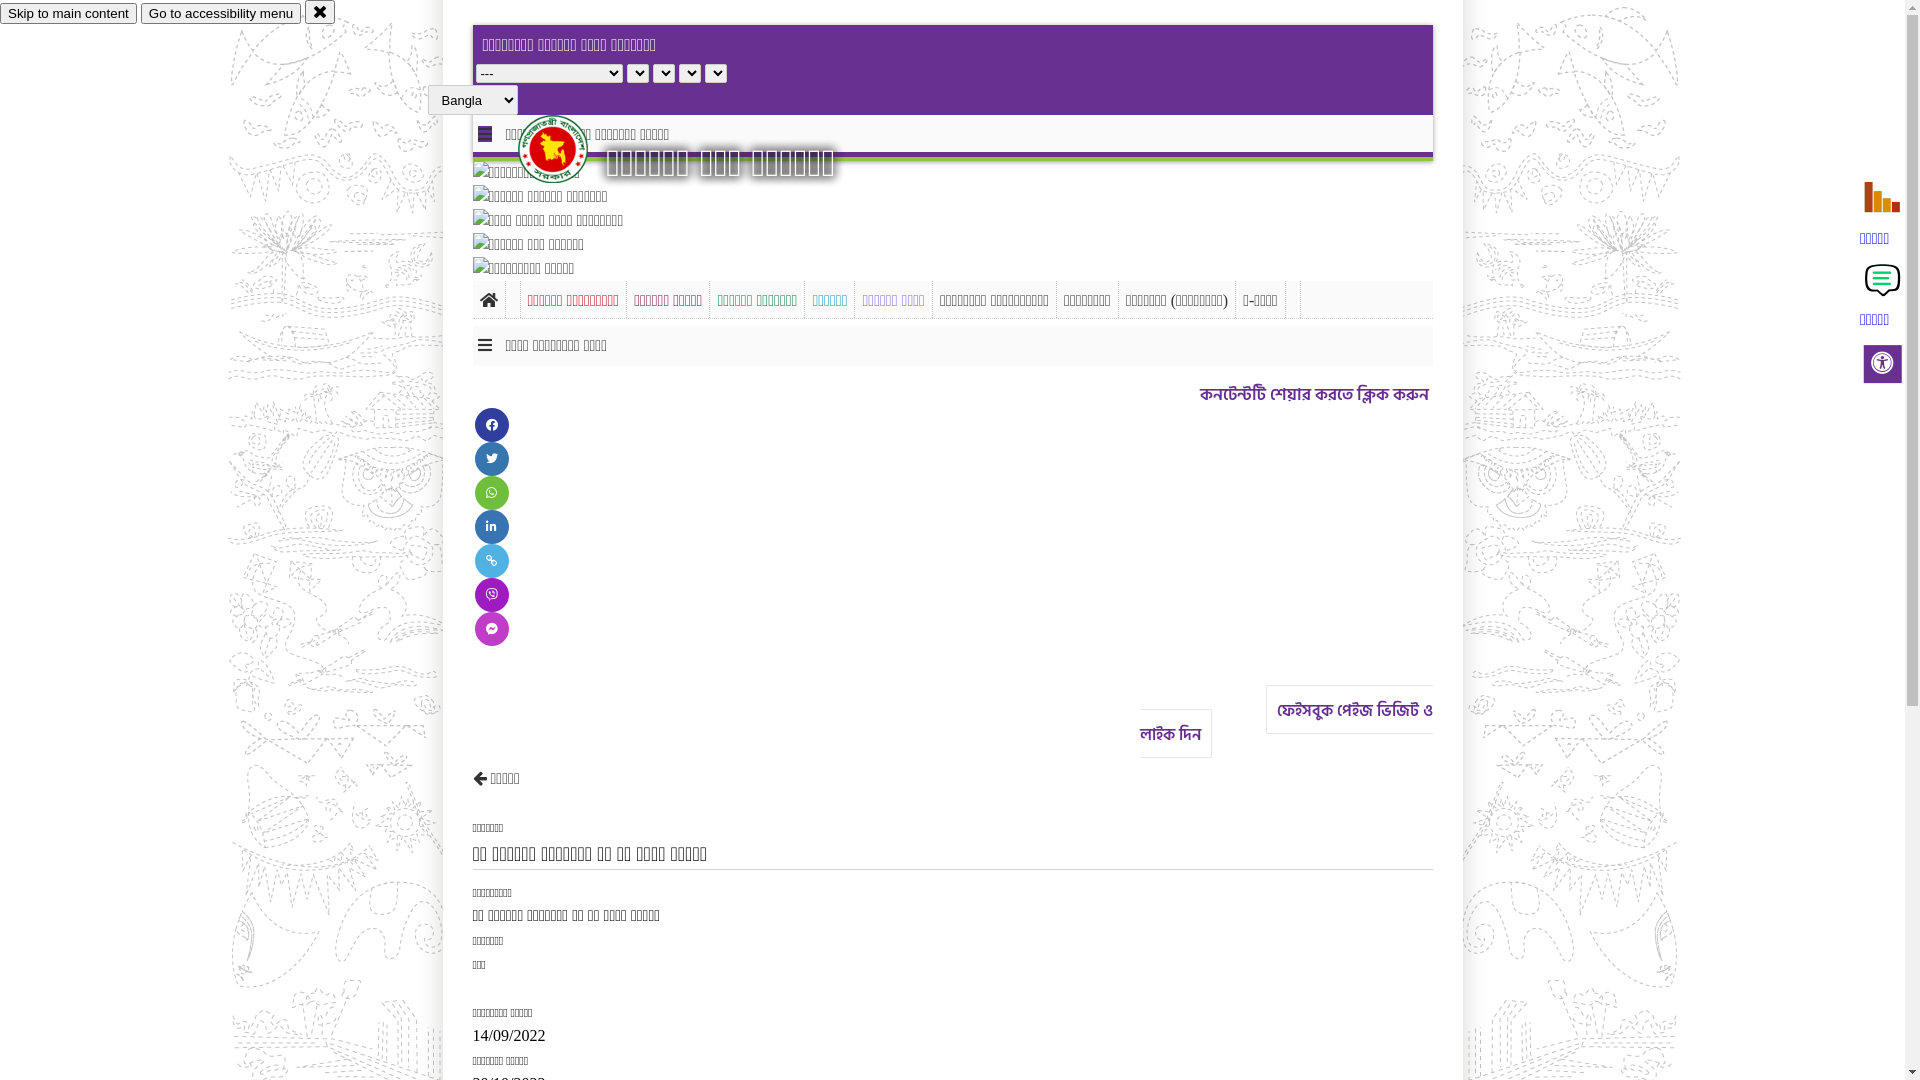 The width and height of the screenshot is (1920, 1080). I want to click on close, so click(320, 12).